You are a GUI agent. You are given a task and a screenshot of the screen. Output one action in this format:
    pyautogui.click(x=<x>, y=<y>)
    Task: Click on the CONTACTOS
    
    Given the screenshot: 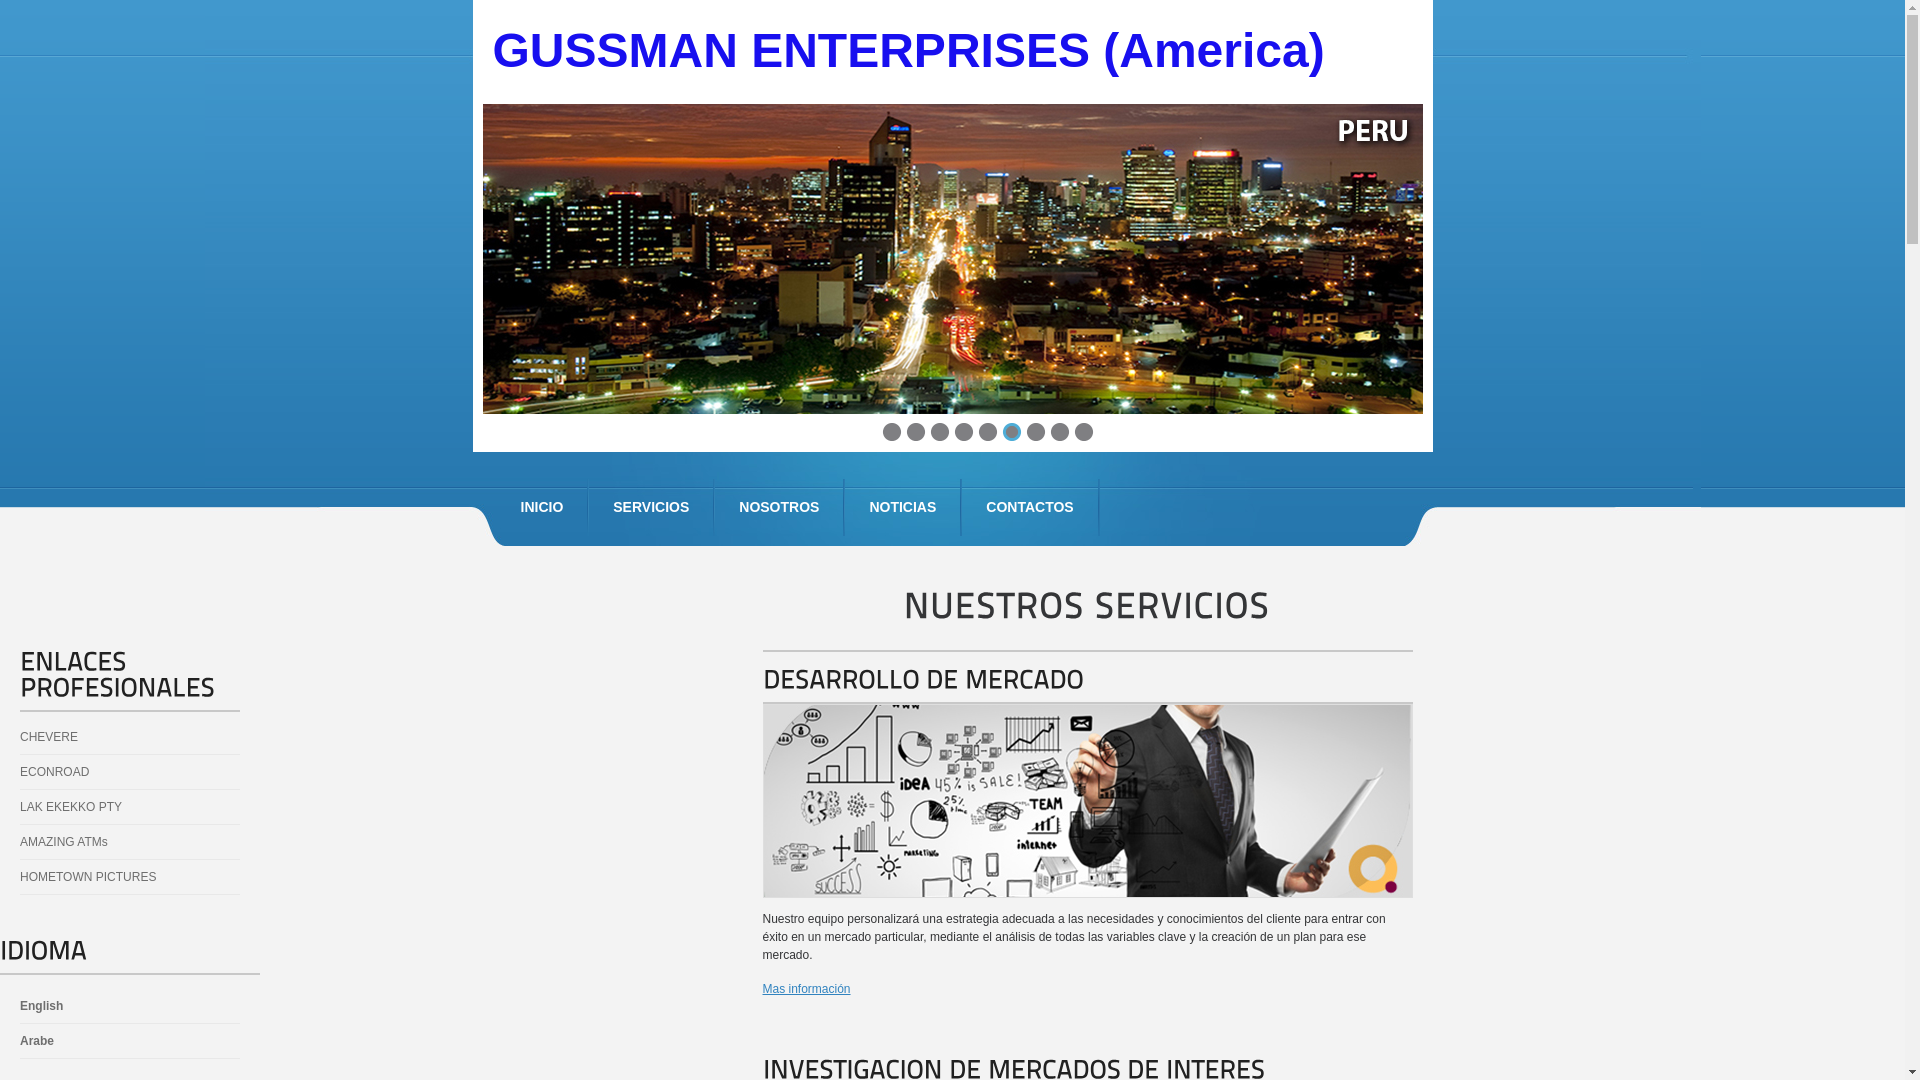 What is the action you would take?
    pyautogui.click(x=1030, y=508)
    